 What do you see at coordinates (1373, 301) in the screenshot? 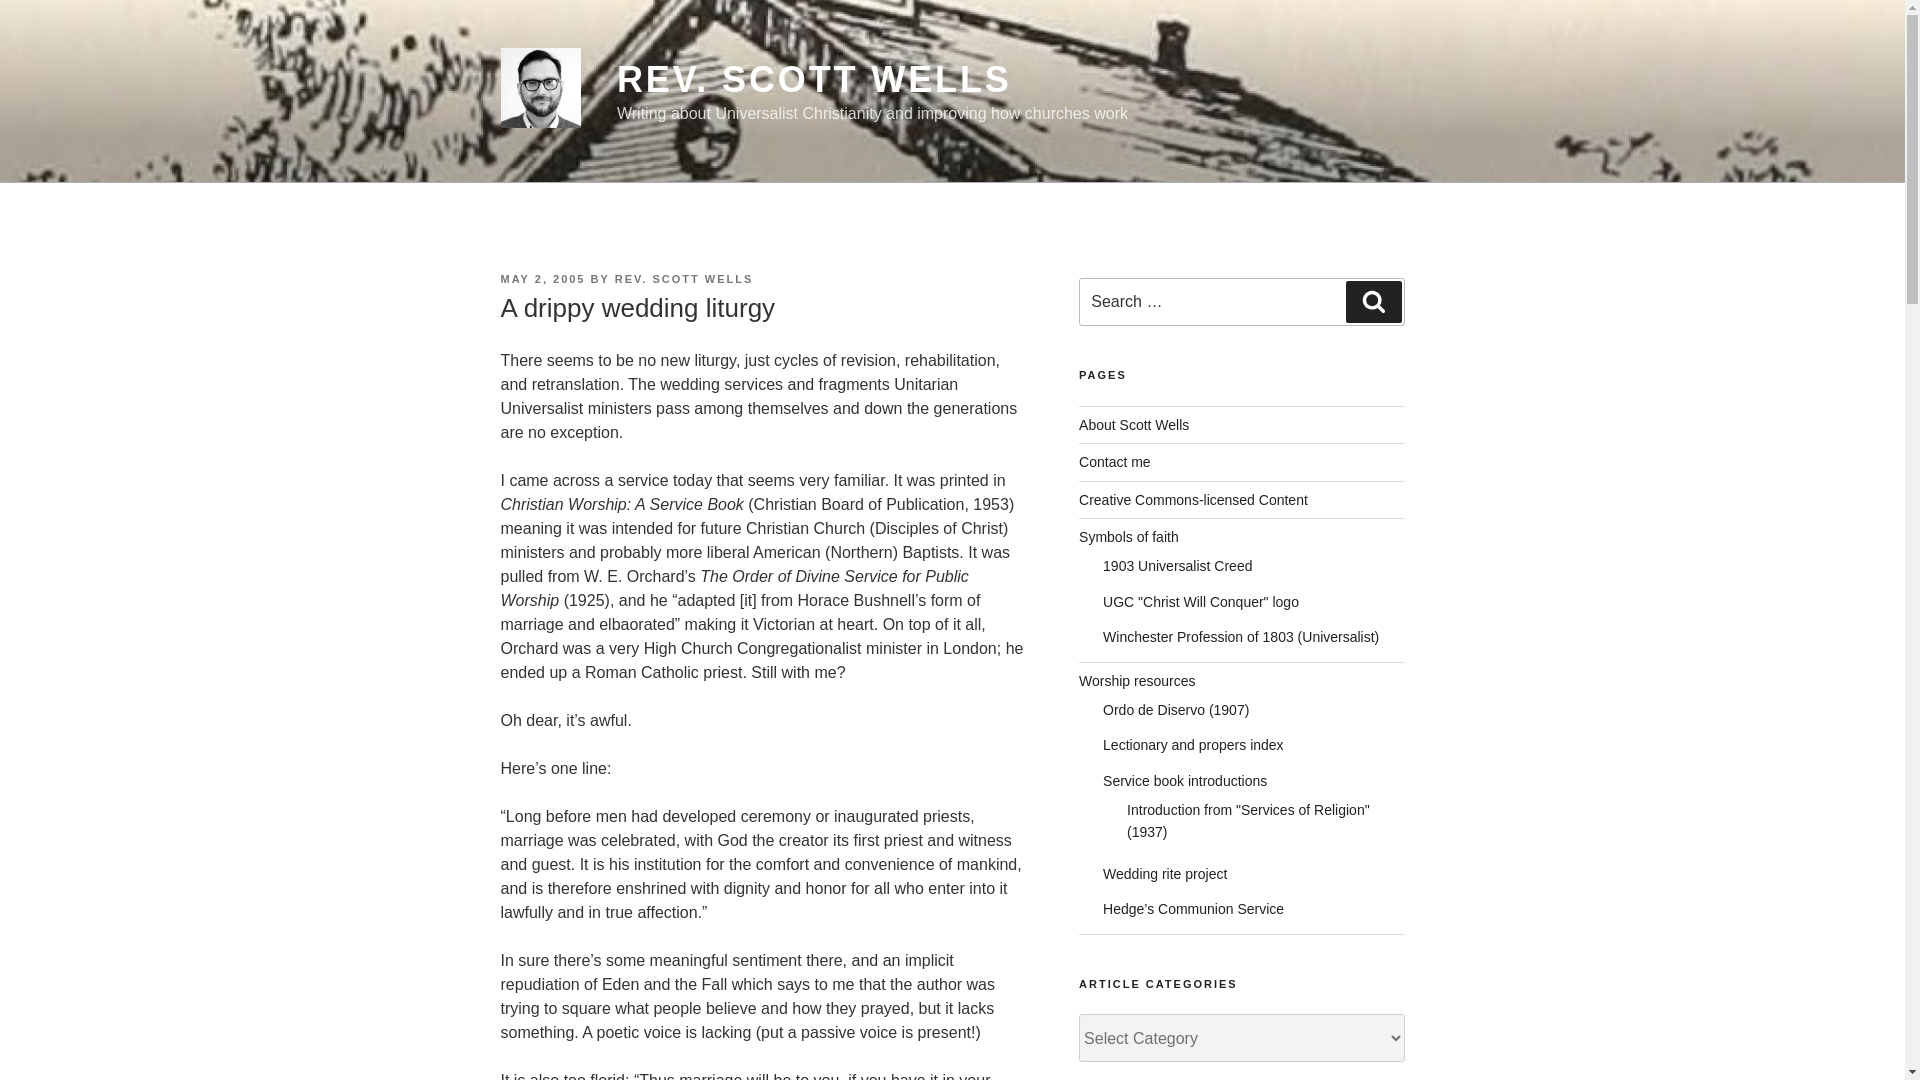
I see `Search` at bounding box center [1373, 301].